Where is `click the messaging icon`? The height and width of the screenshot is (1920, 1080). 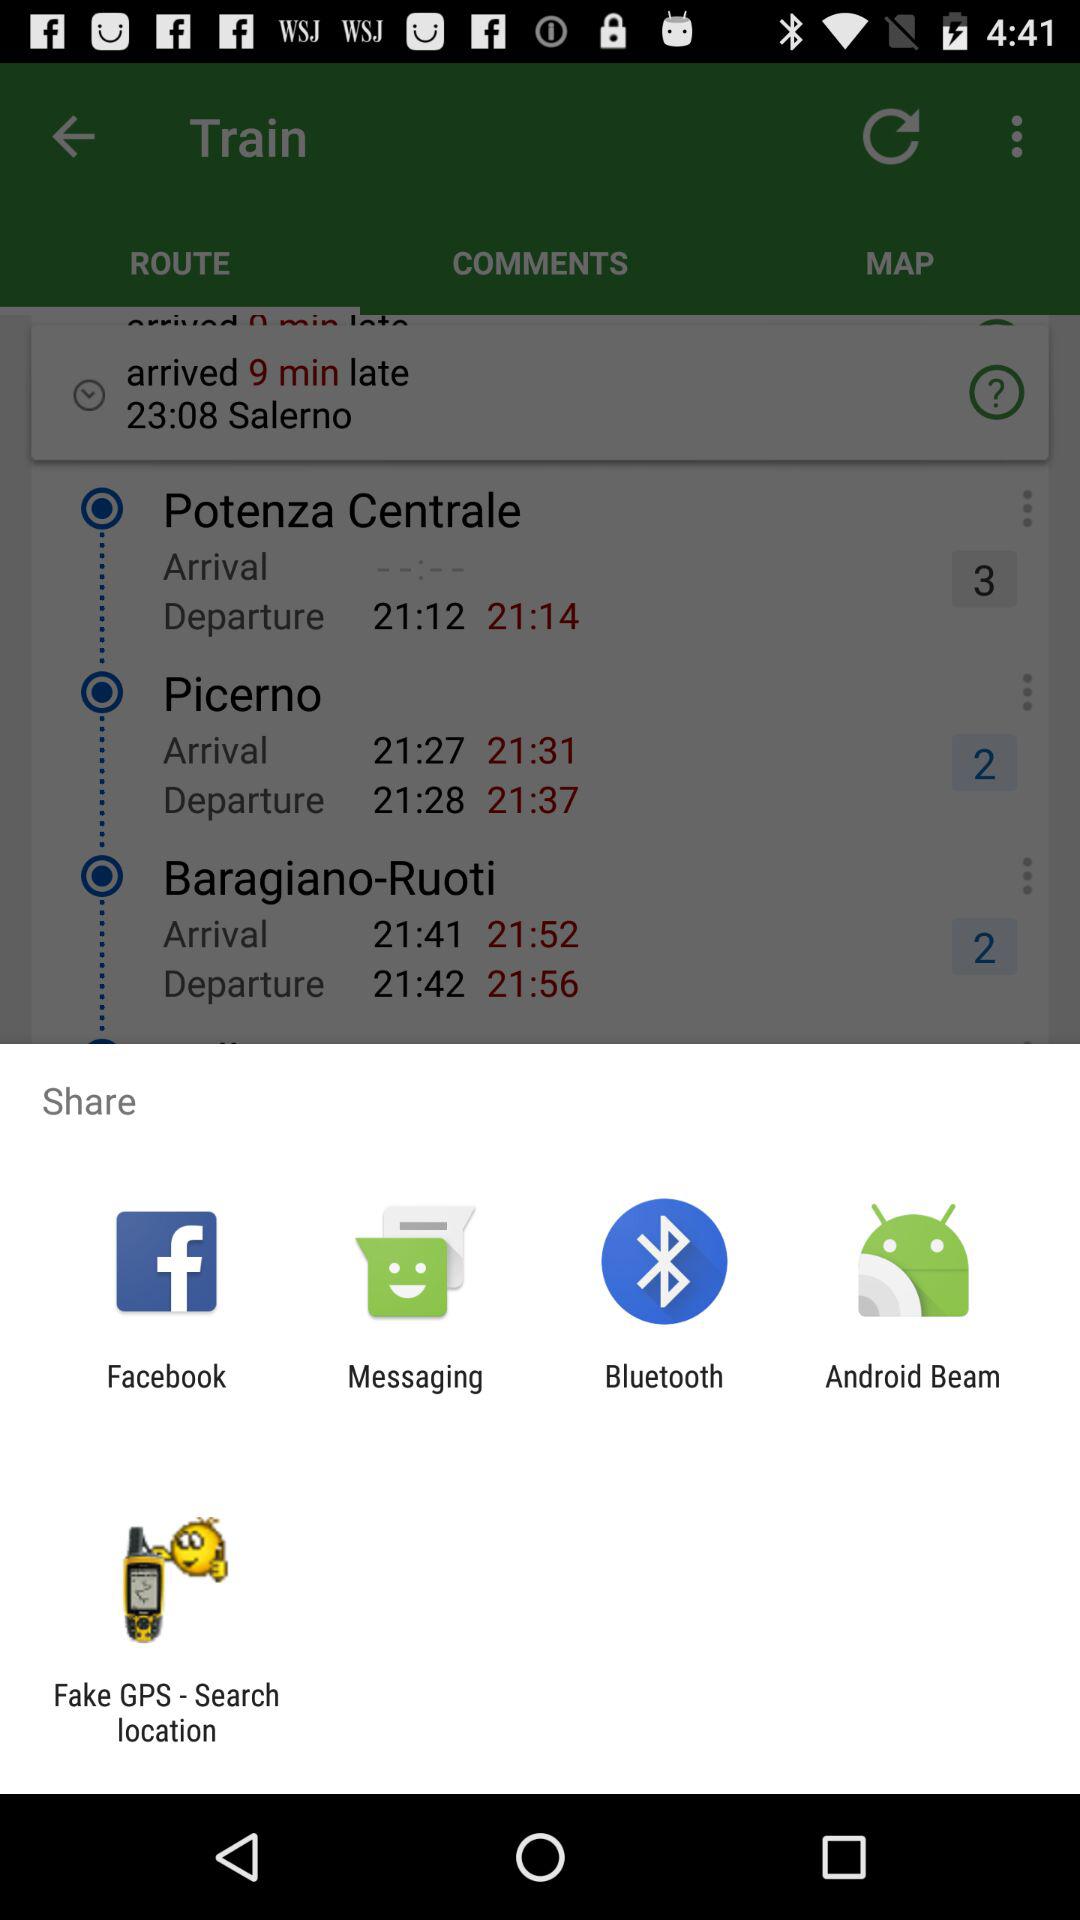
click the messaging icon is located at coordinates (415, 1393).